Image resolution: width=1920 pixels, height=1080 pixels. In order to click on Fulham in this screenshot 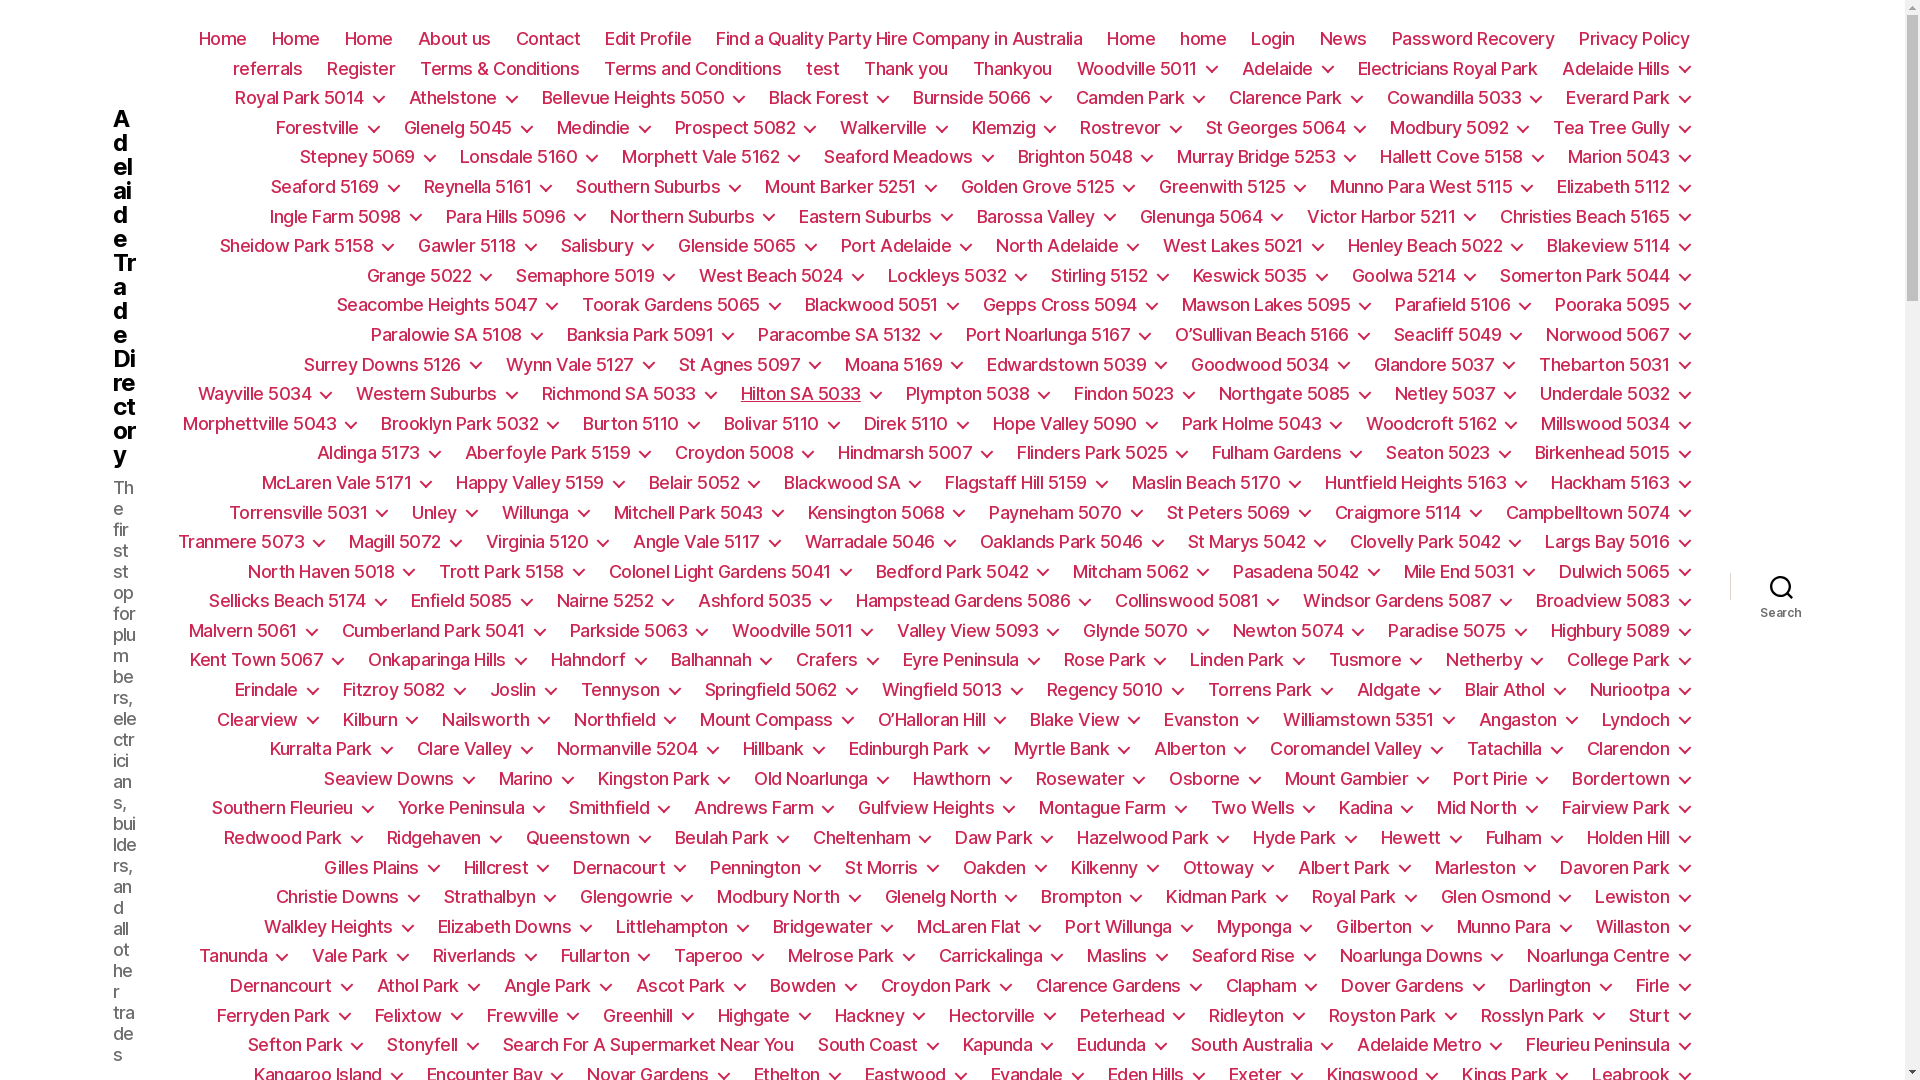, I will do `click(1524, 838)`.